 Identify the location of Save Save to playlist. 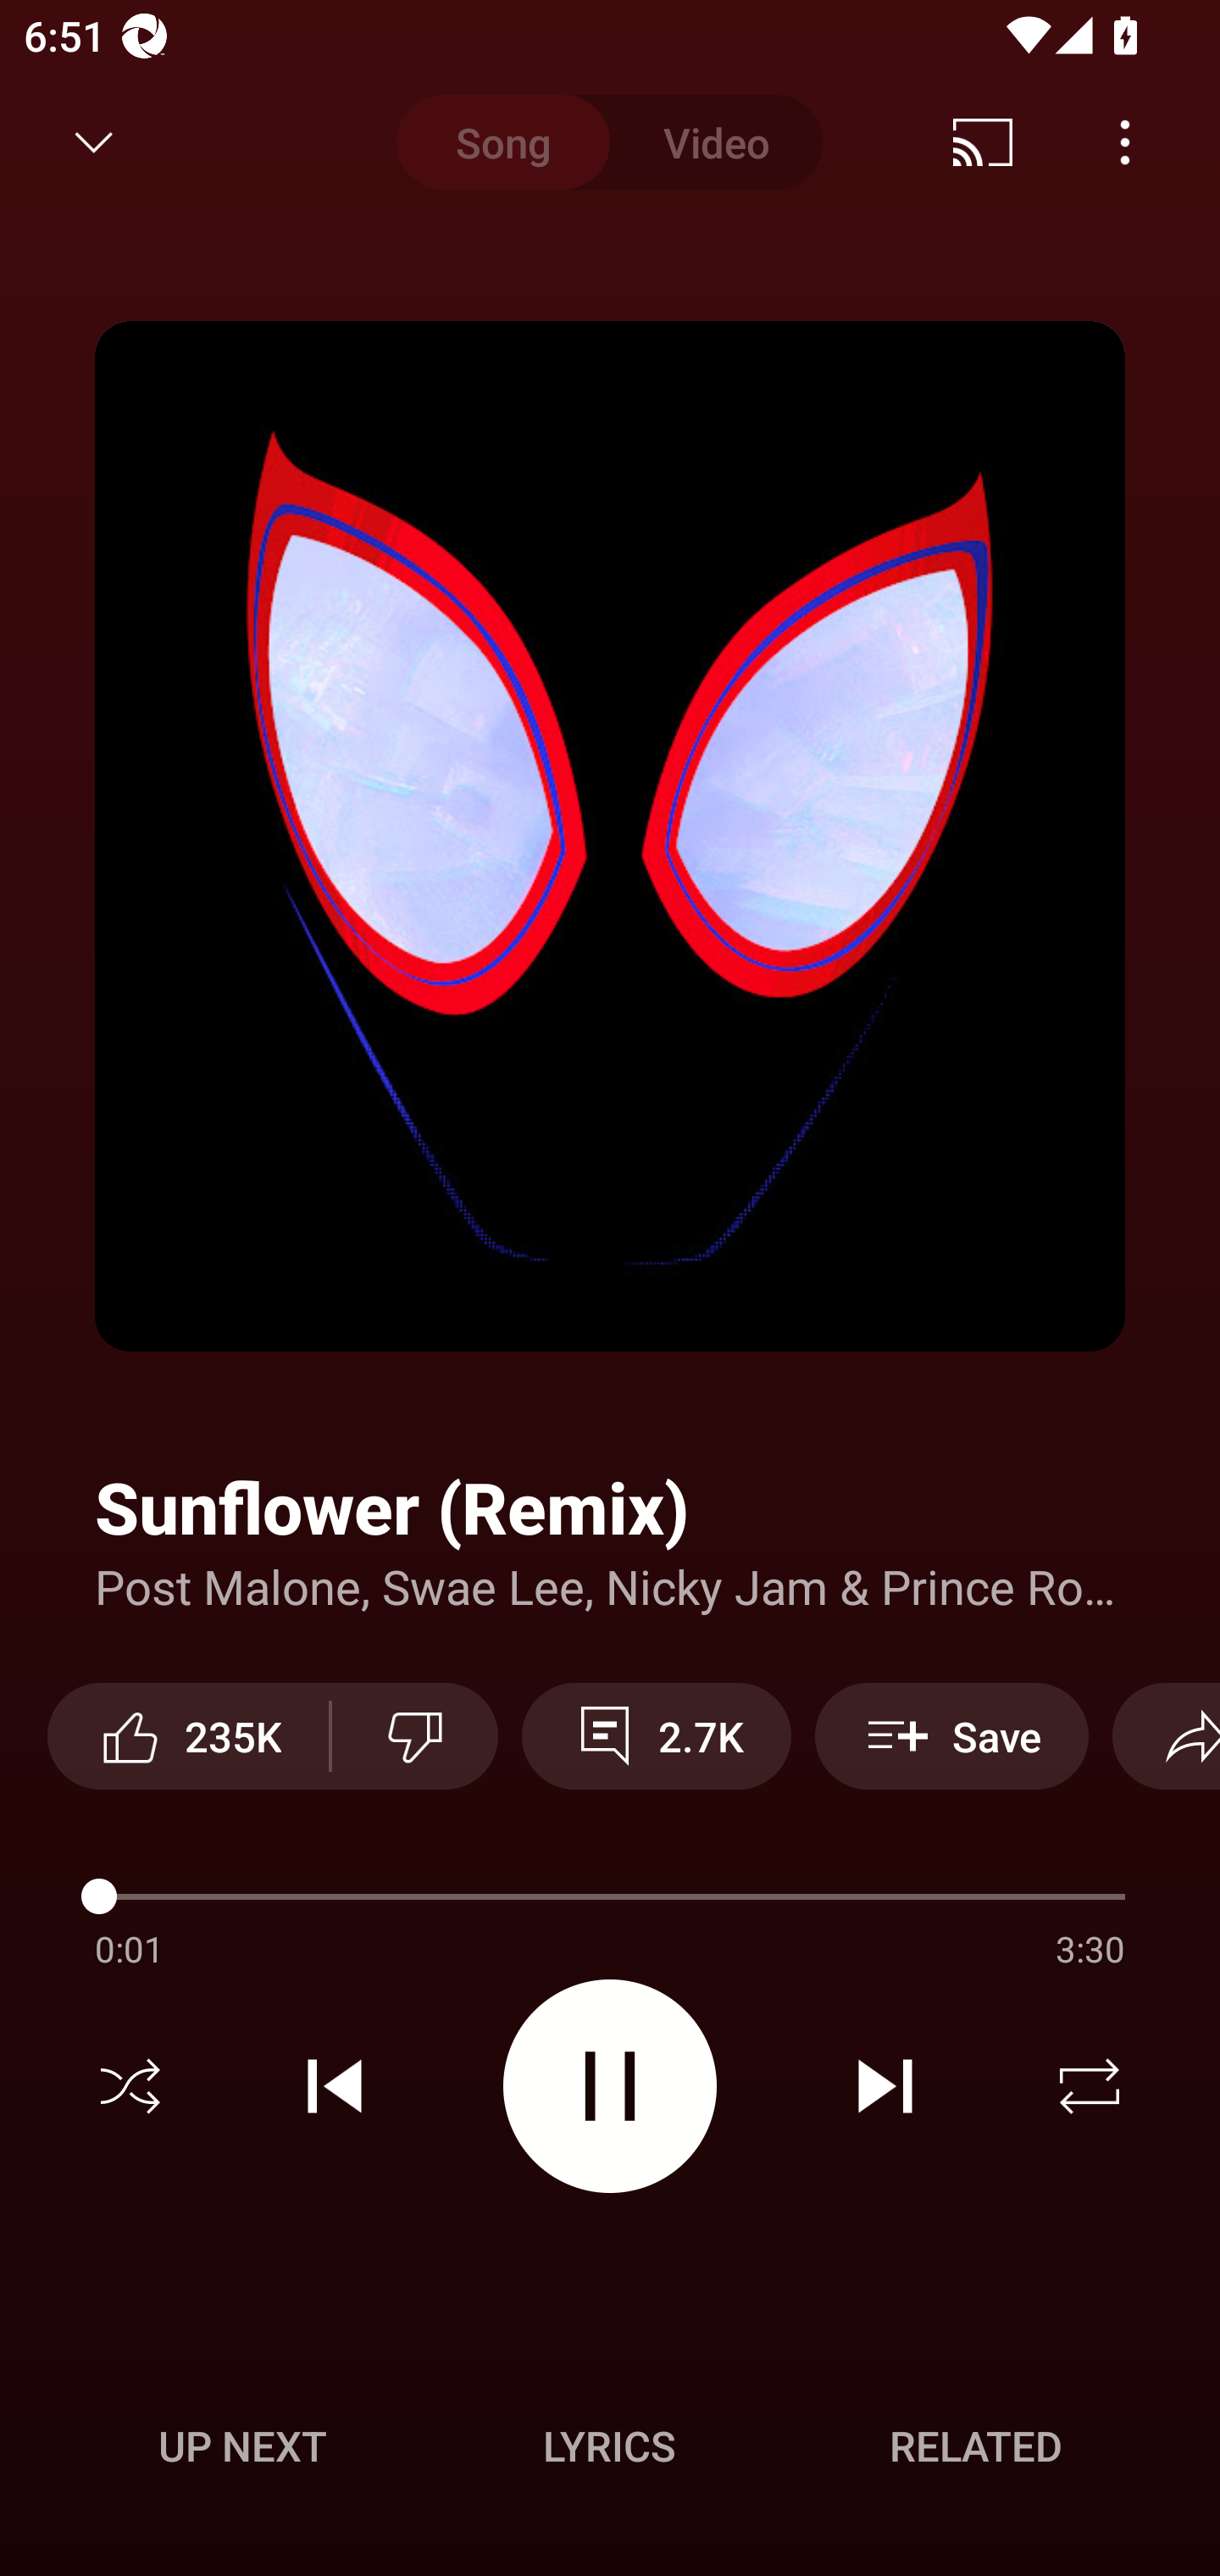
(951, 1735).